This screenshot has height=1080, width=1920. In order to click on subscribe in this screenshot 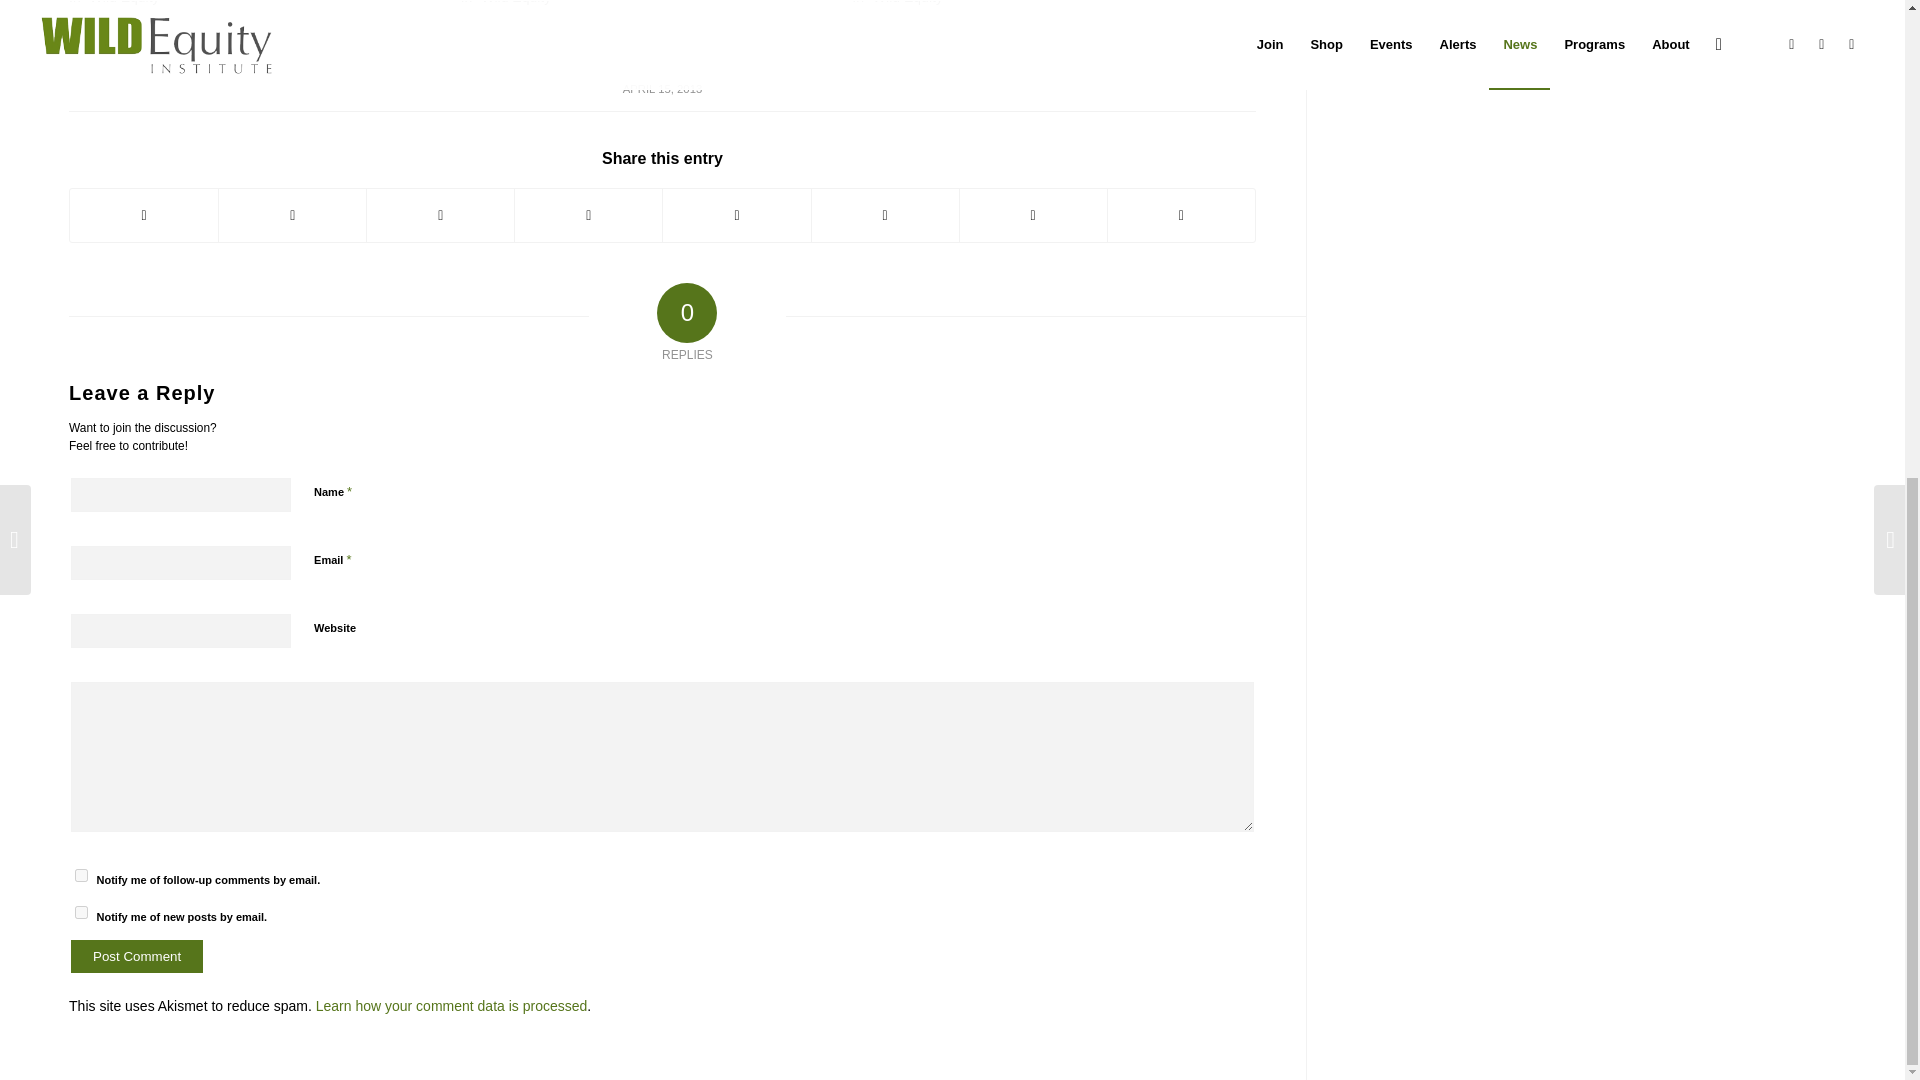, I will do `click(81, 912)`.